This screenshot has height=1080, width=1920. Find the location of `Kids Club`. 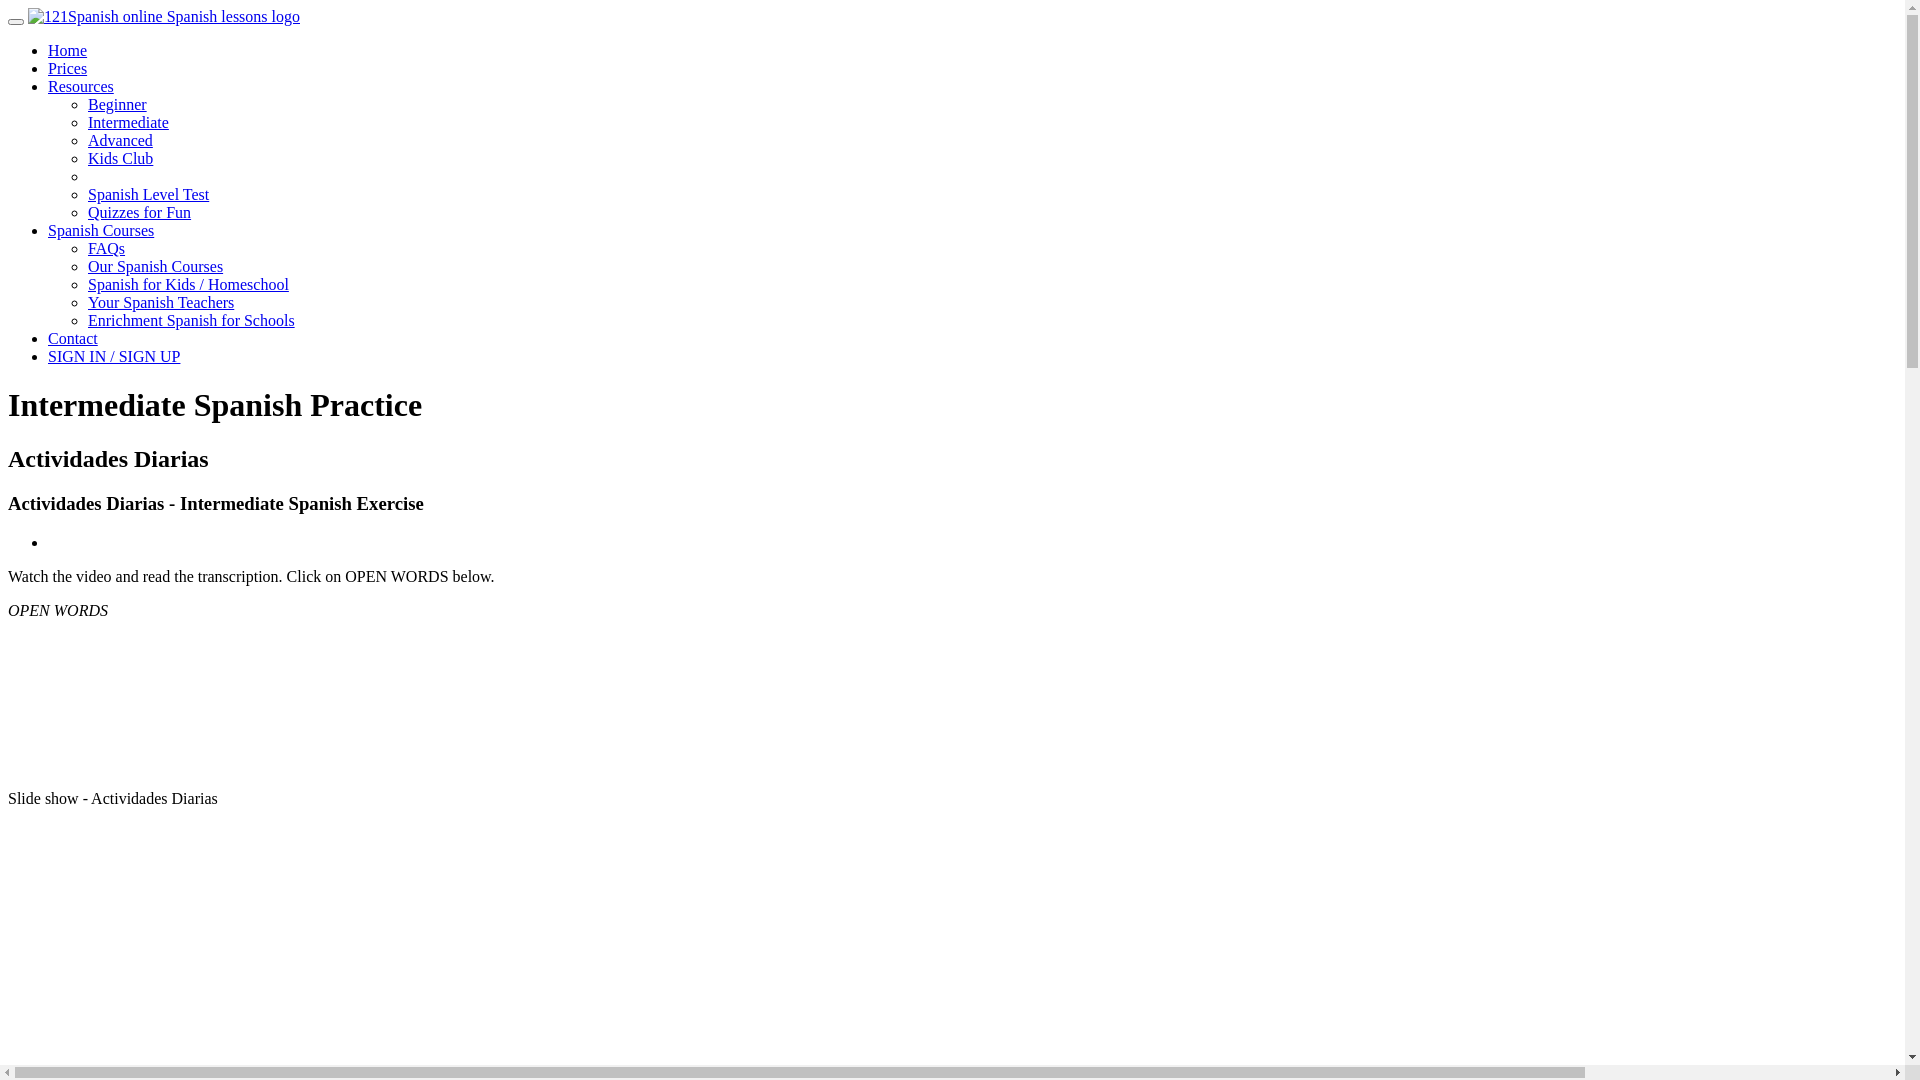

Kids Club is located at coordinates (120, 158).